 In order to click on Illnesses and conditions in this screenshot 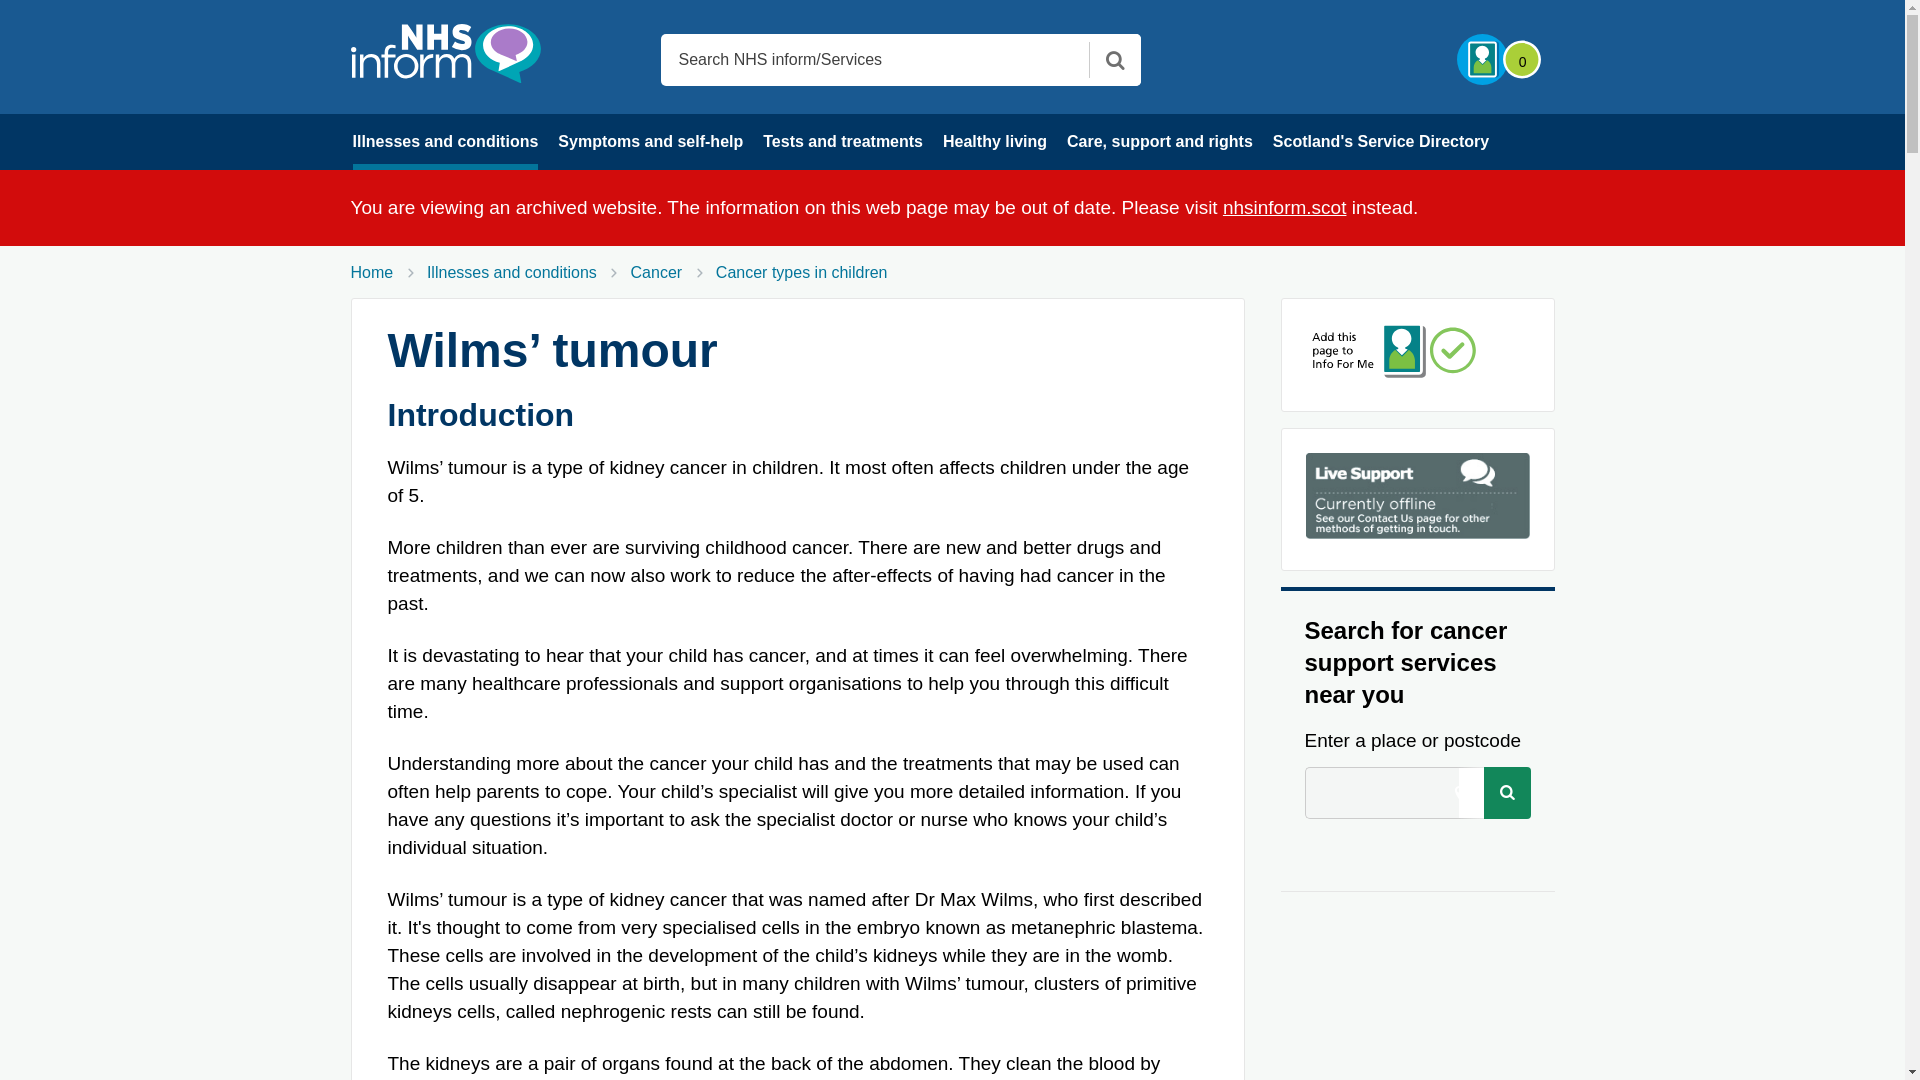, I will do `click(444, 142)`.